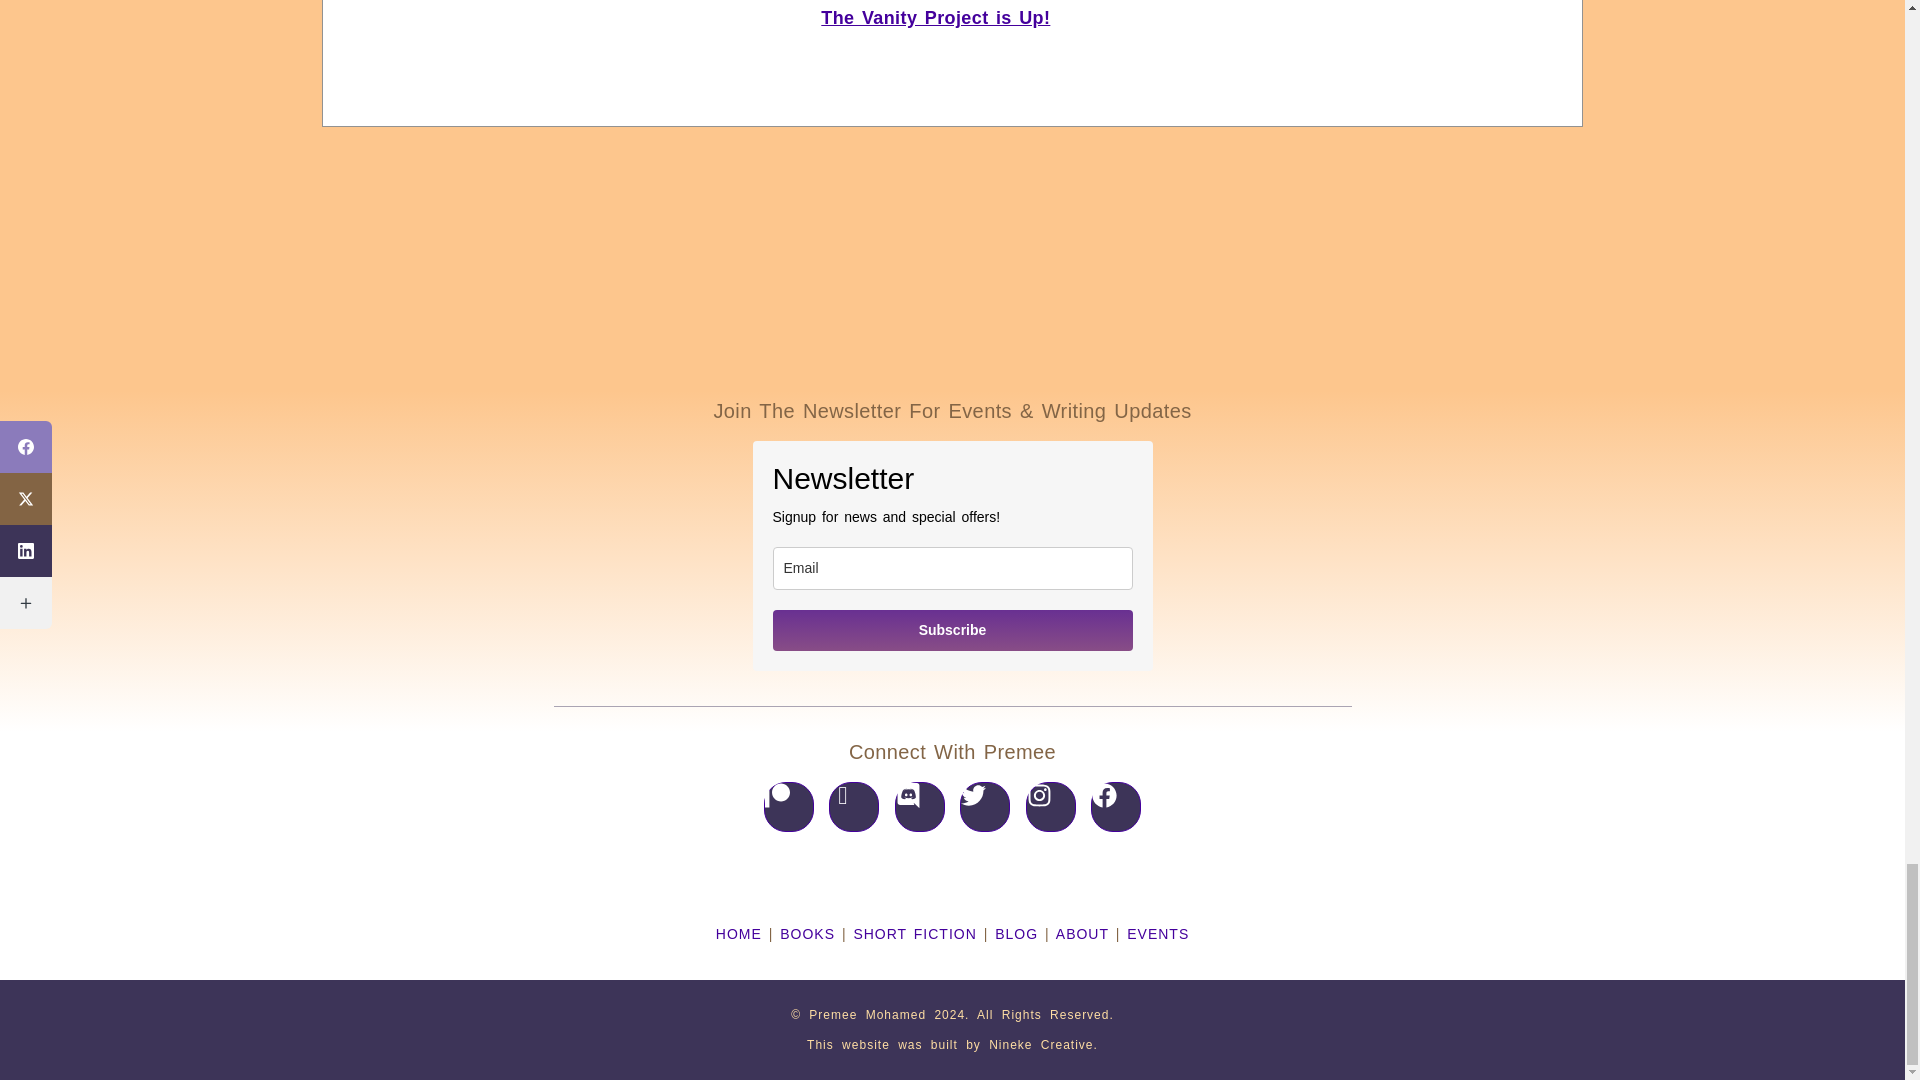 This screenshot has width=1920, height=1080. Describe the element at coordinates (952, 630) in the screenshot. I see `Subscribe` at that location.